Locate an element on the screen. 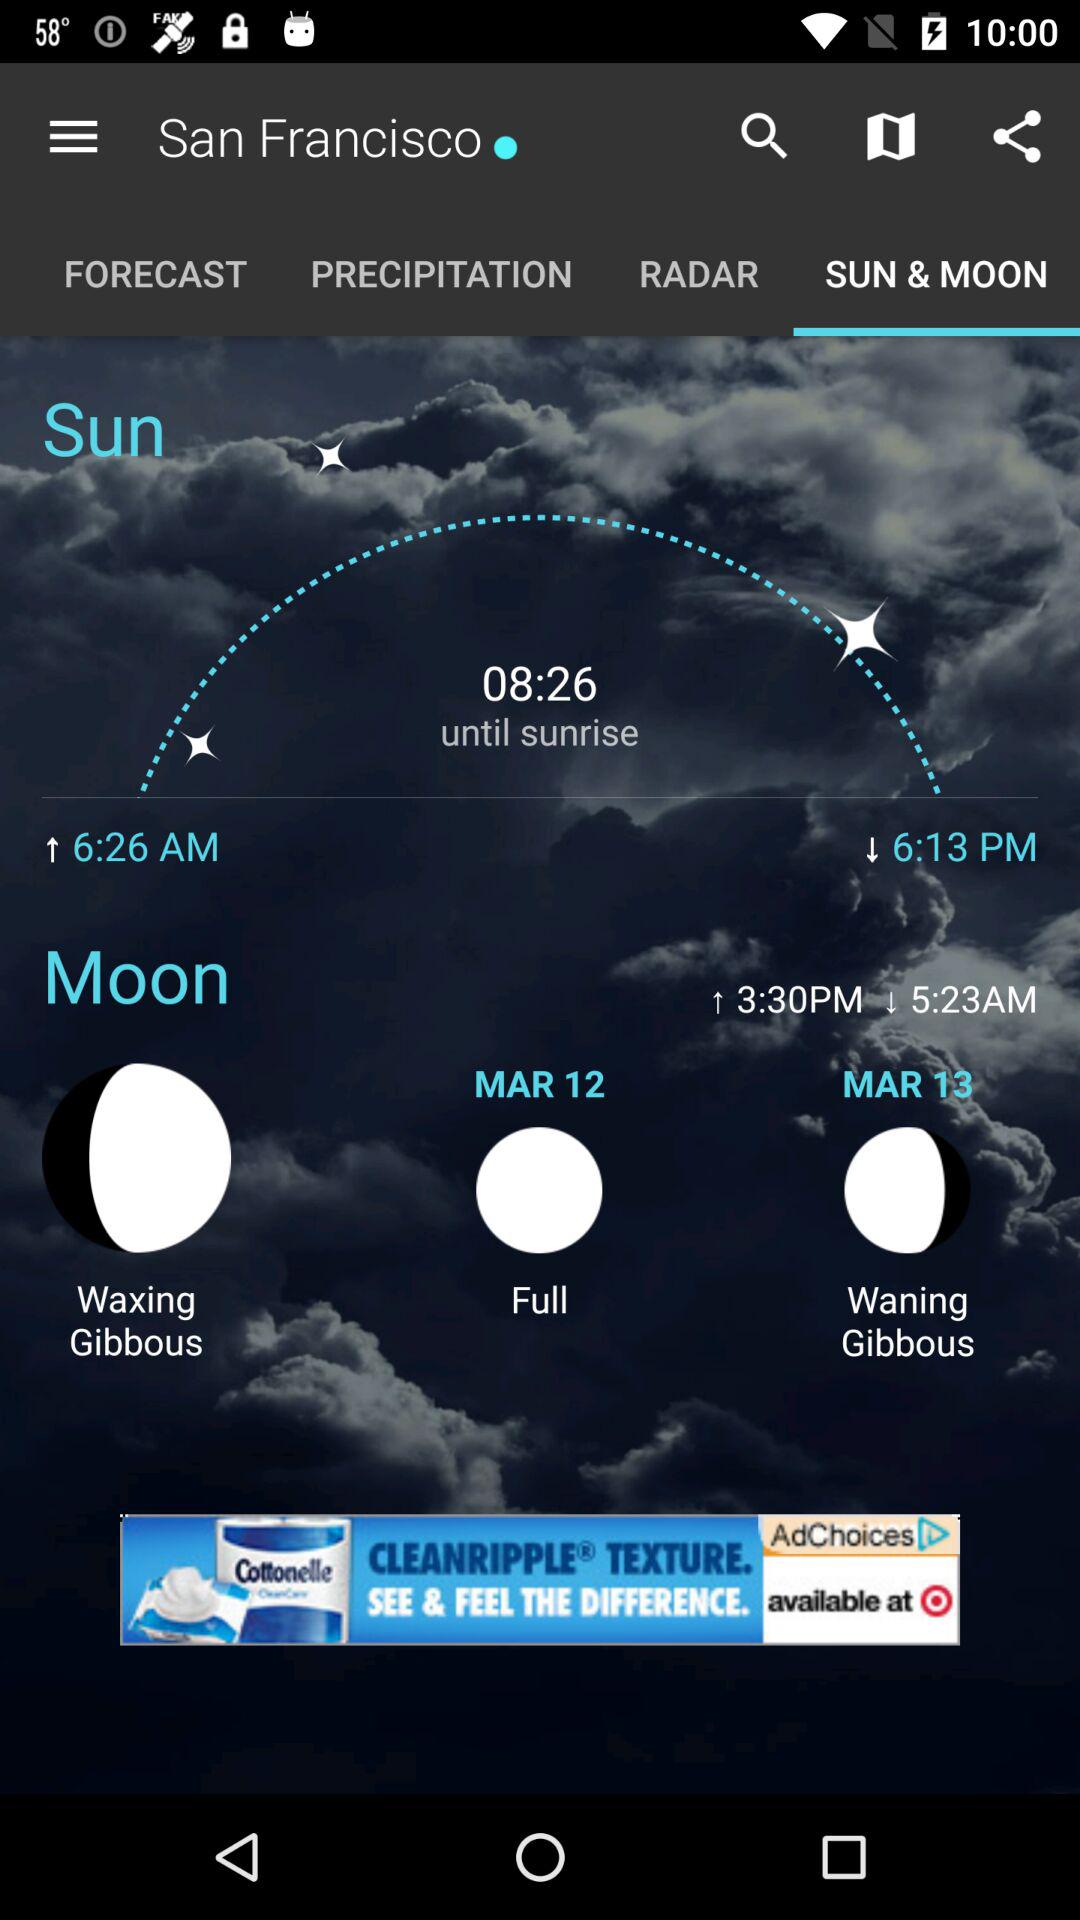 Image resolution: width=1080 pixels, height=1920 pixels. launch item to the left of the full item is located at coordinates (136, 1319).